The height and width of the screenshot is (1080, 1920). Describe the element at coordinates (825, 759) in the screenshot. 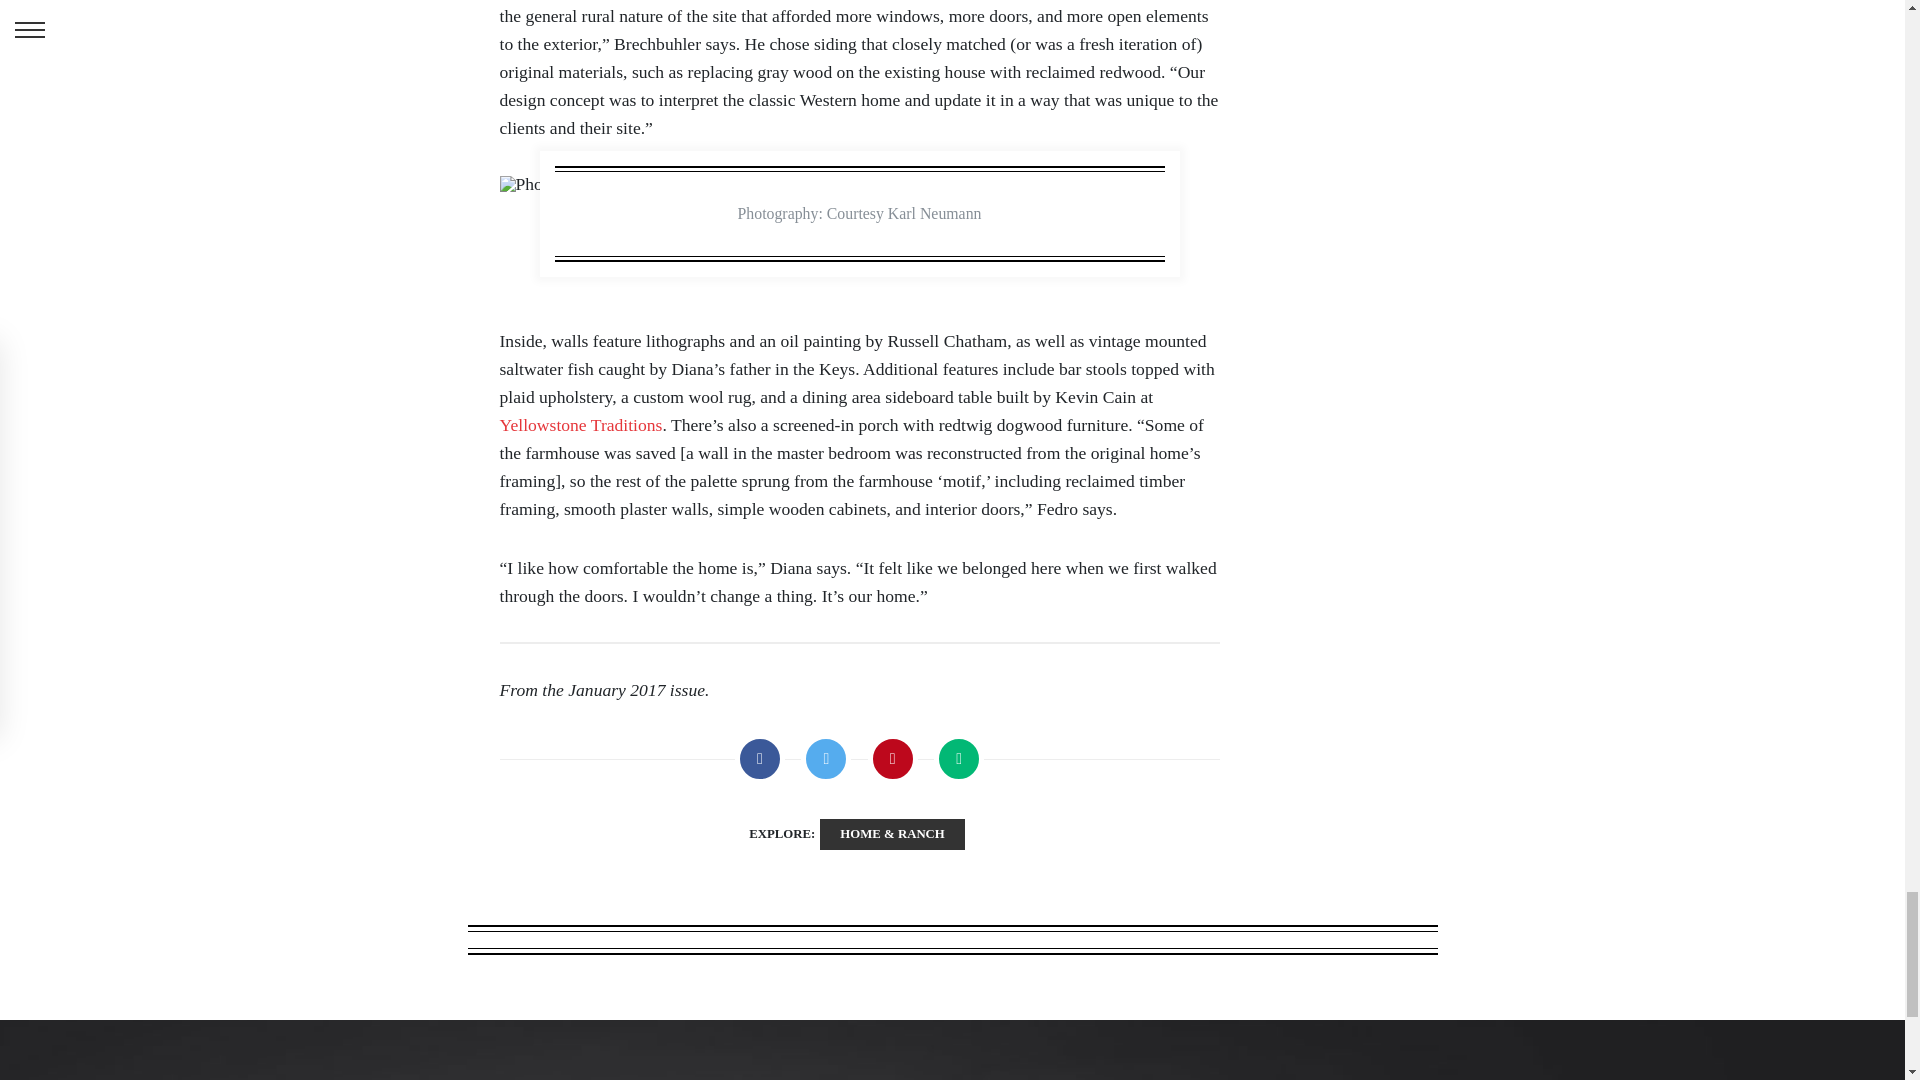

I see `Tweet This Post` at that location.